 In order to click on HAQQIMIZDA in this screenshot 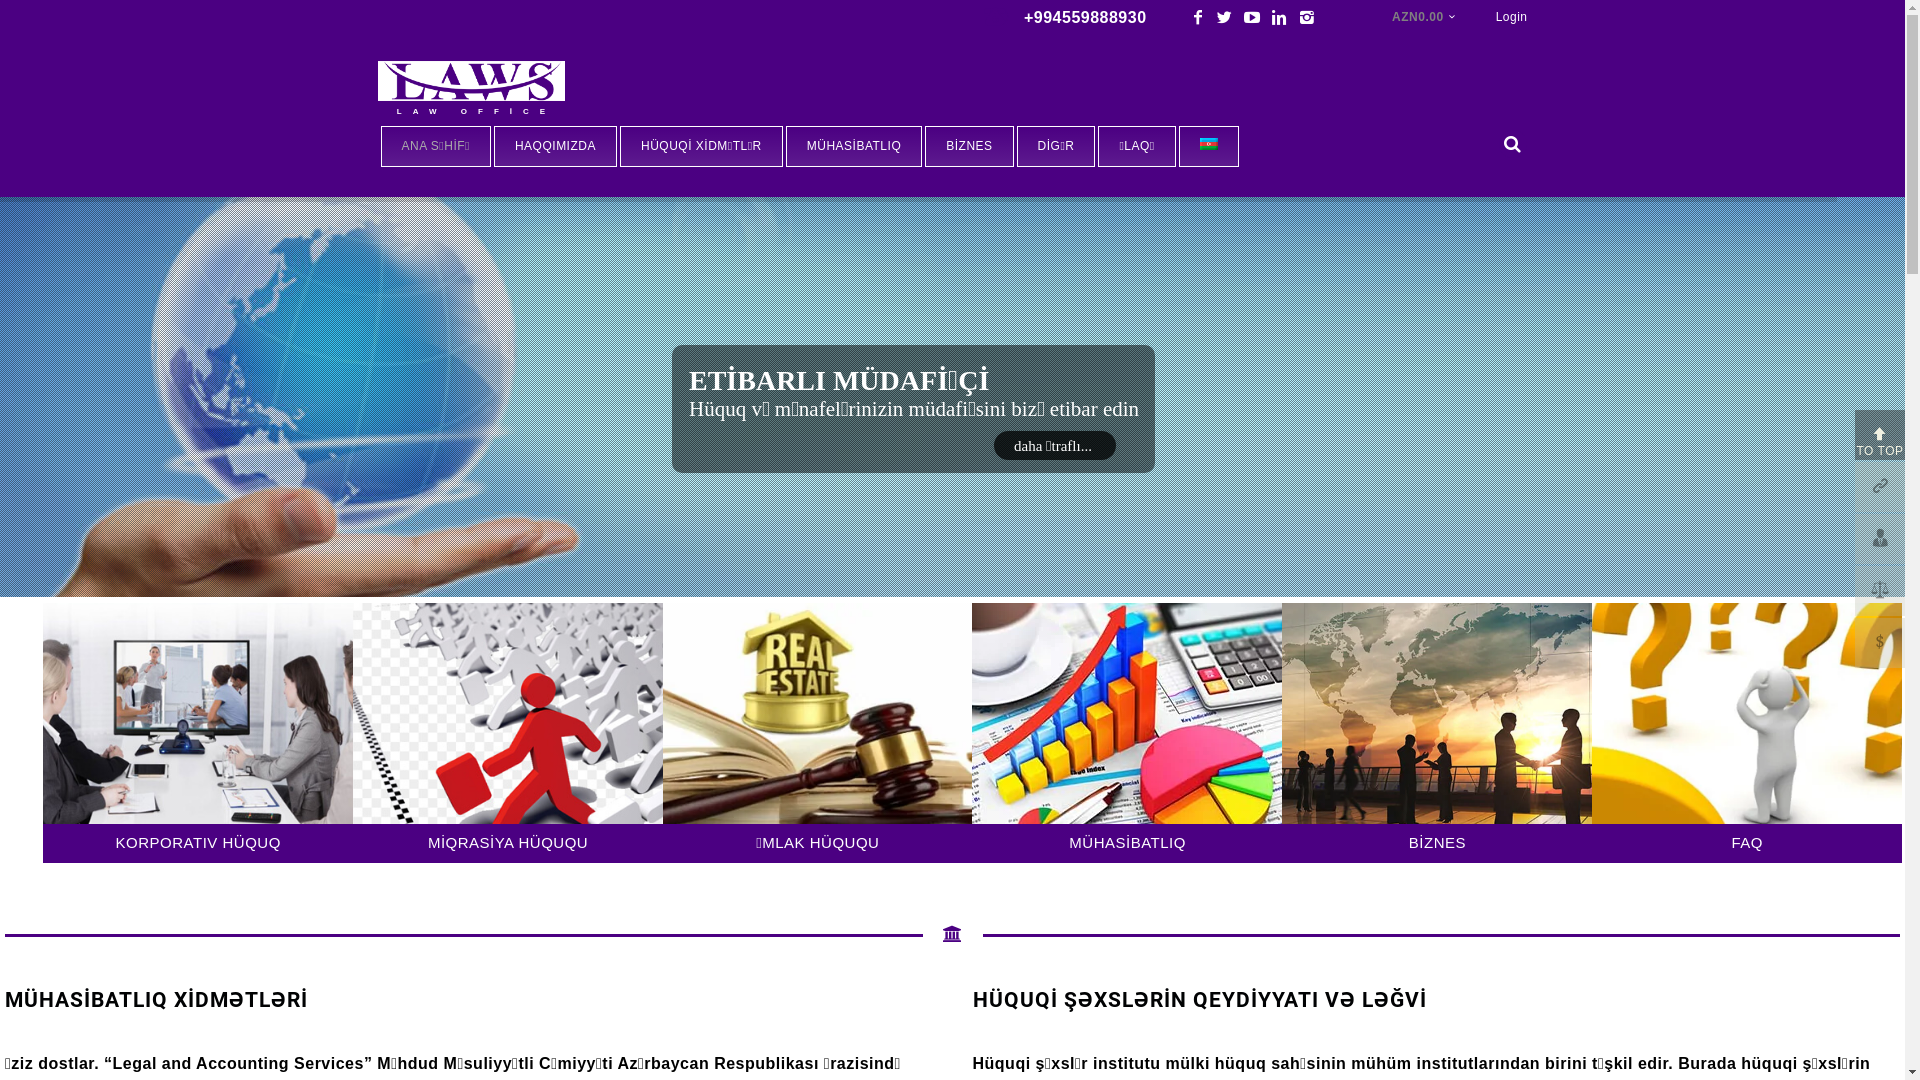, I will do `click(555, 146)`.